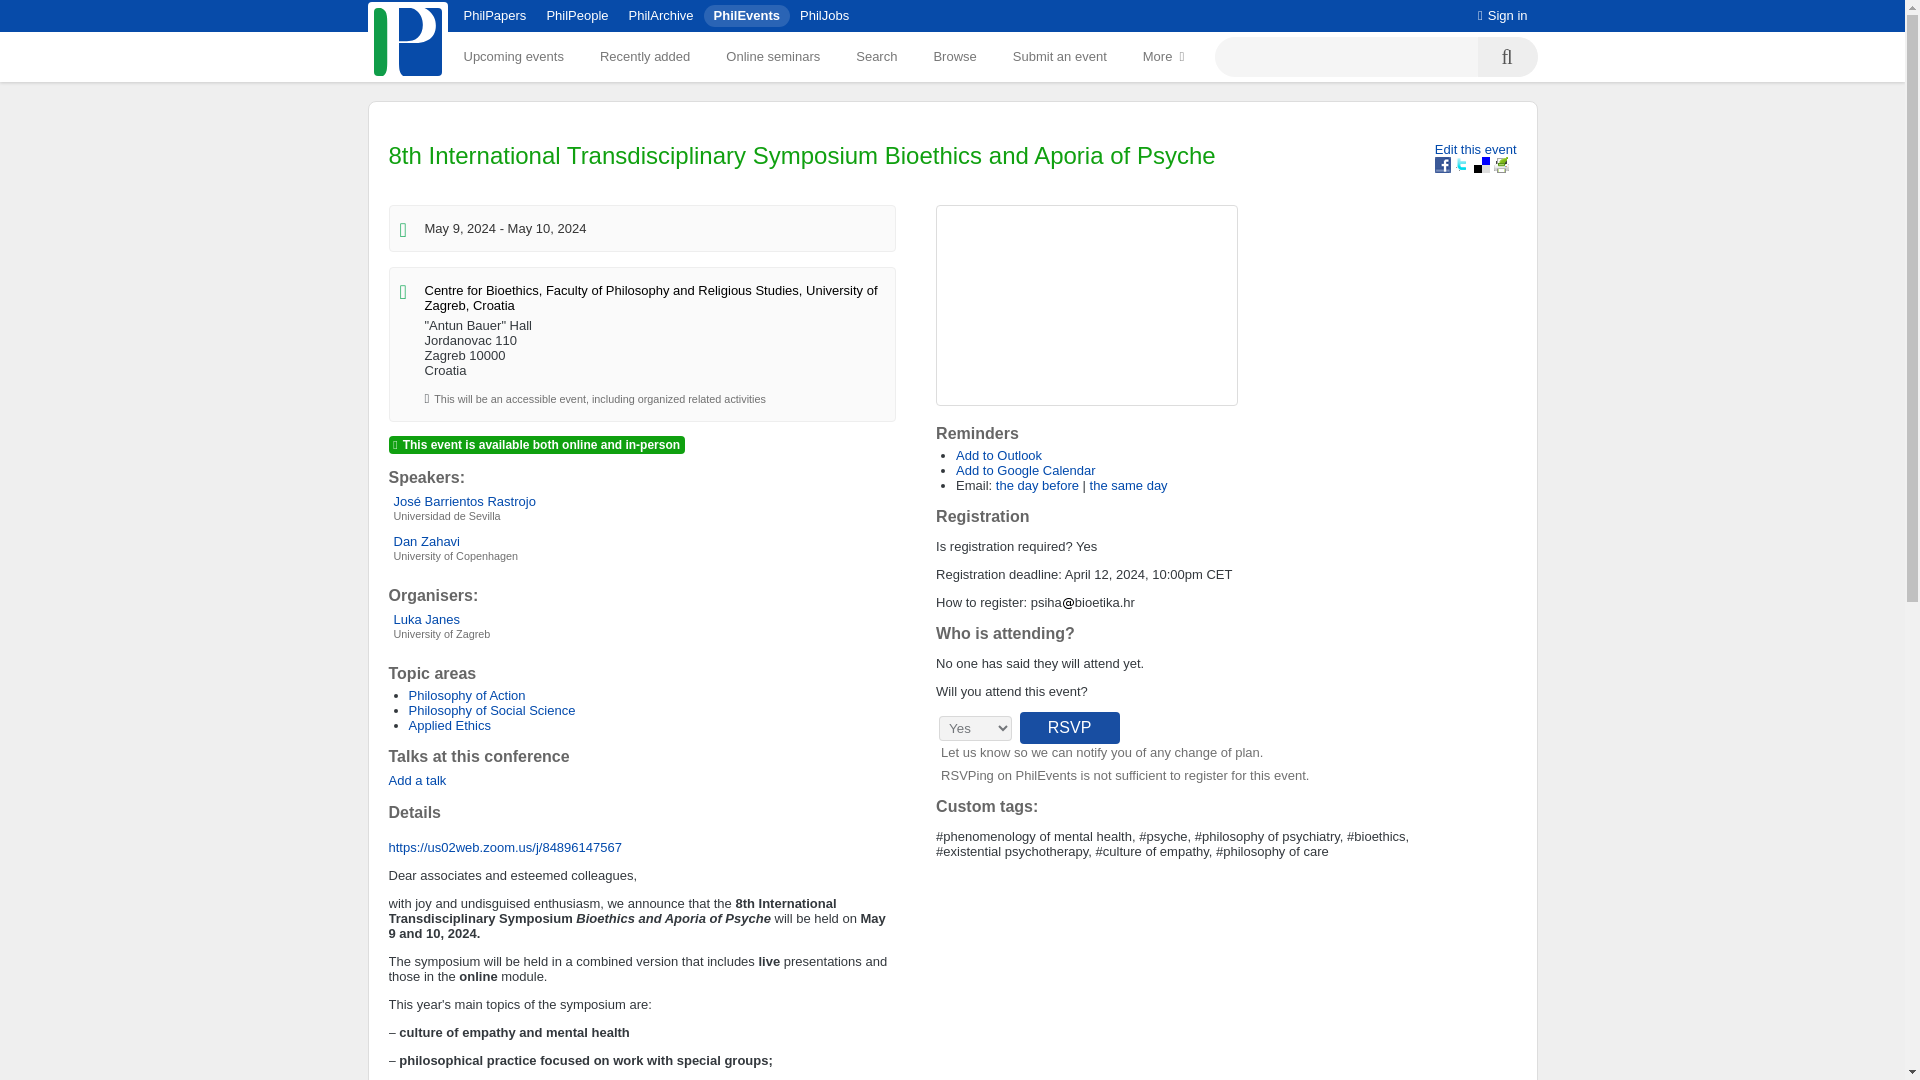 This screenshot has width=1920, height=1080. I want to click on Browse, so click(954, 56).